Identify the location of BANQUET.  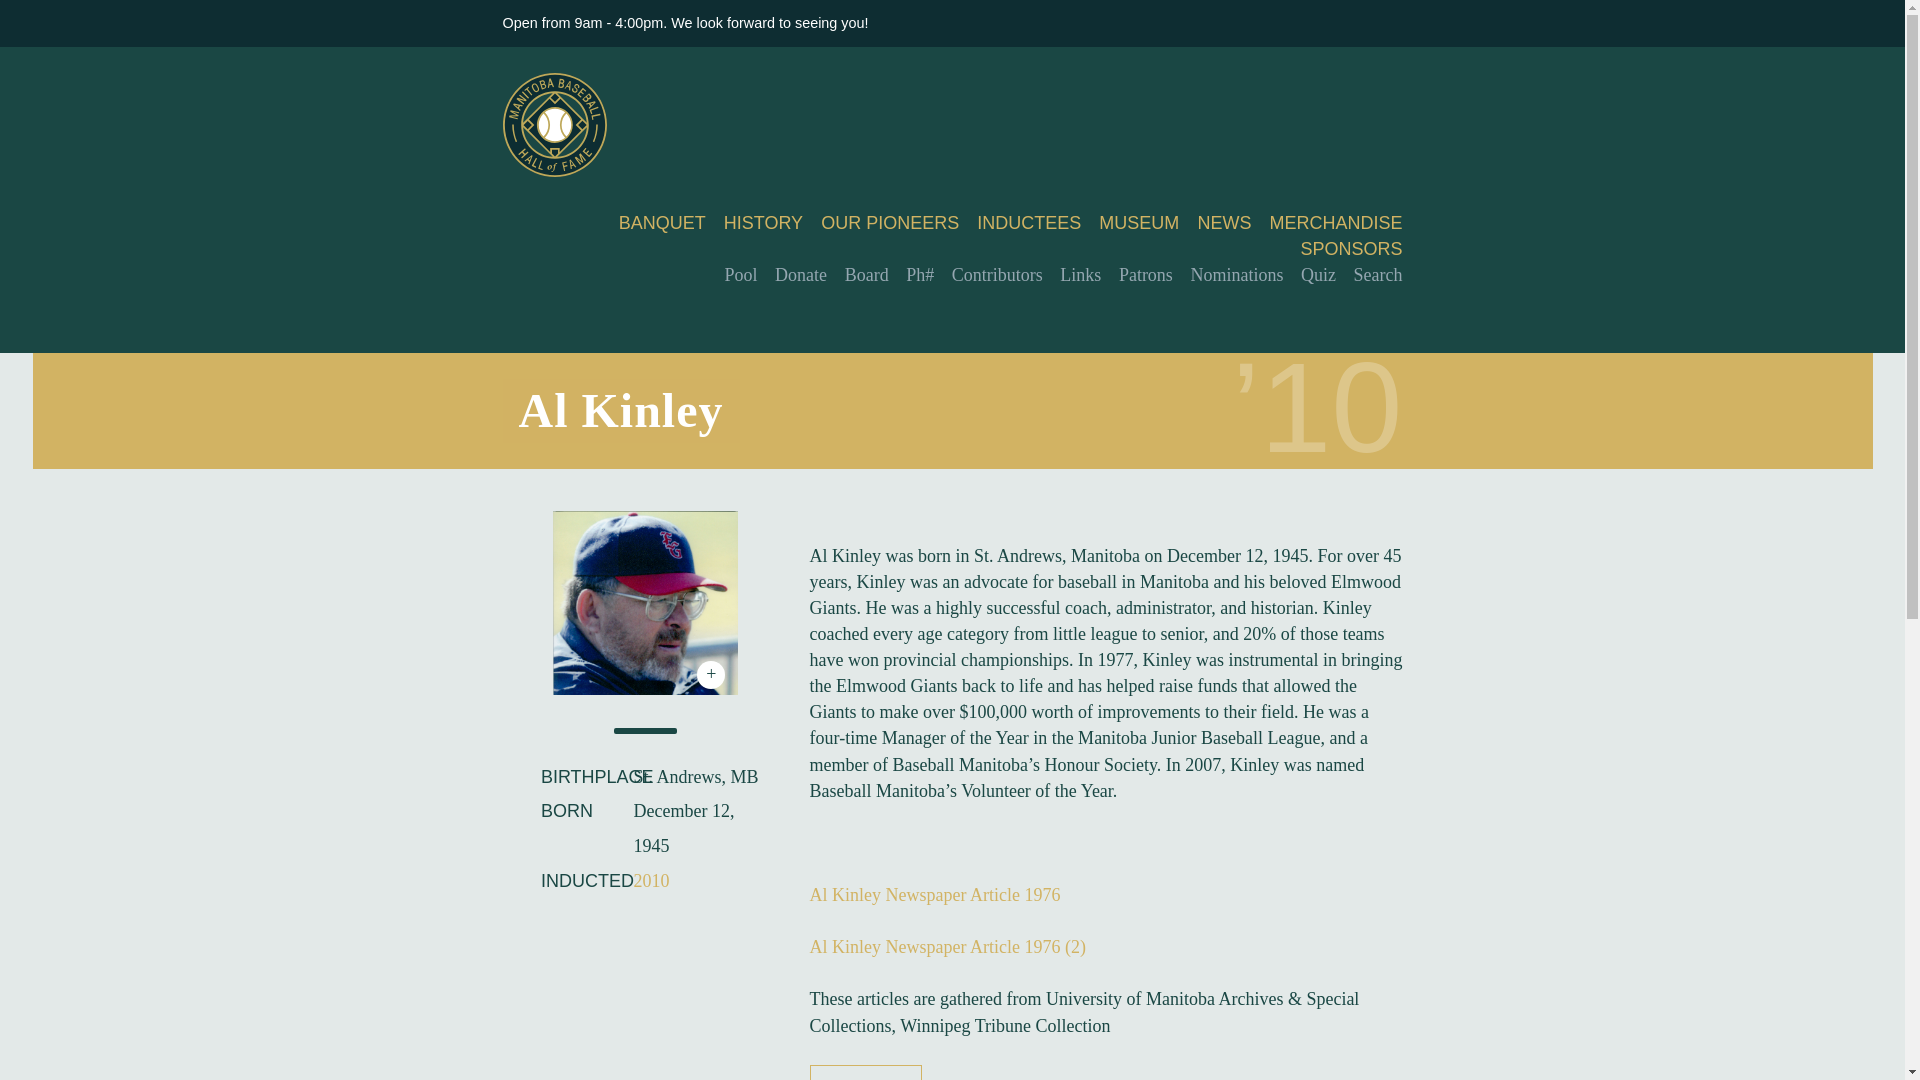
(662, 222).